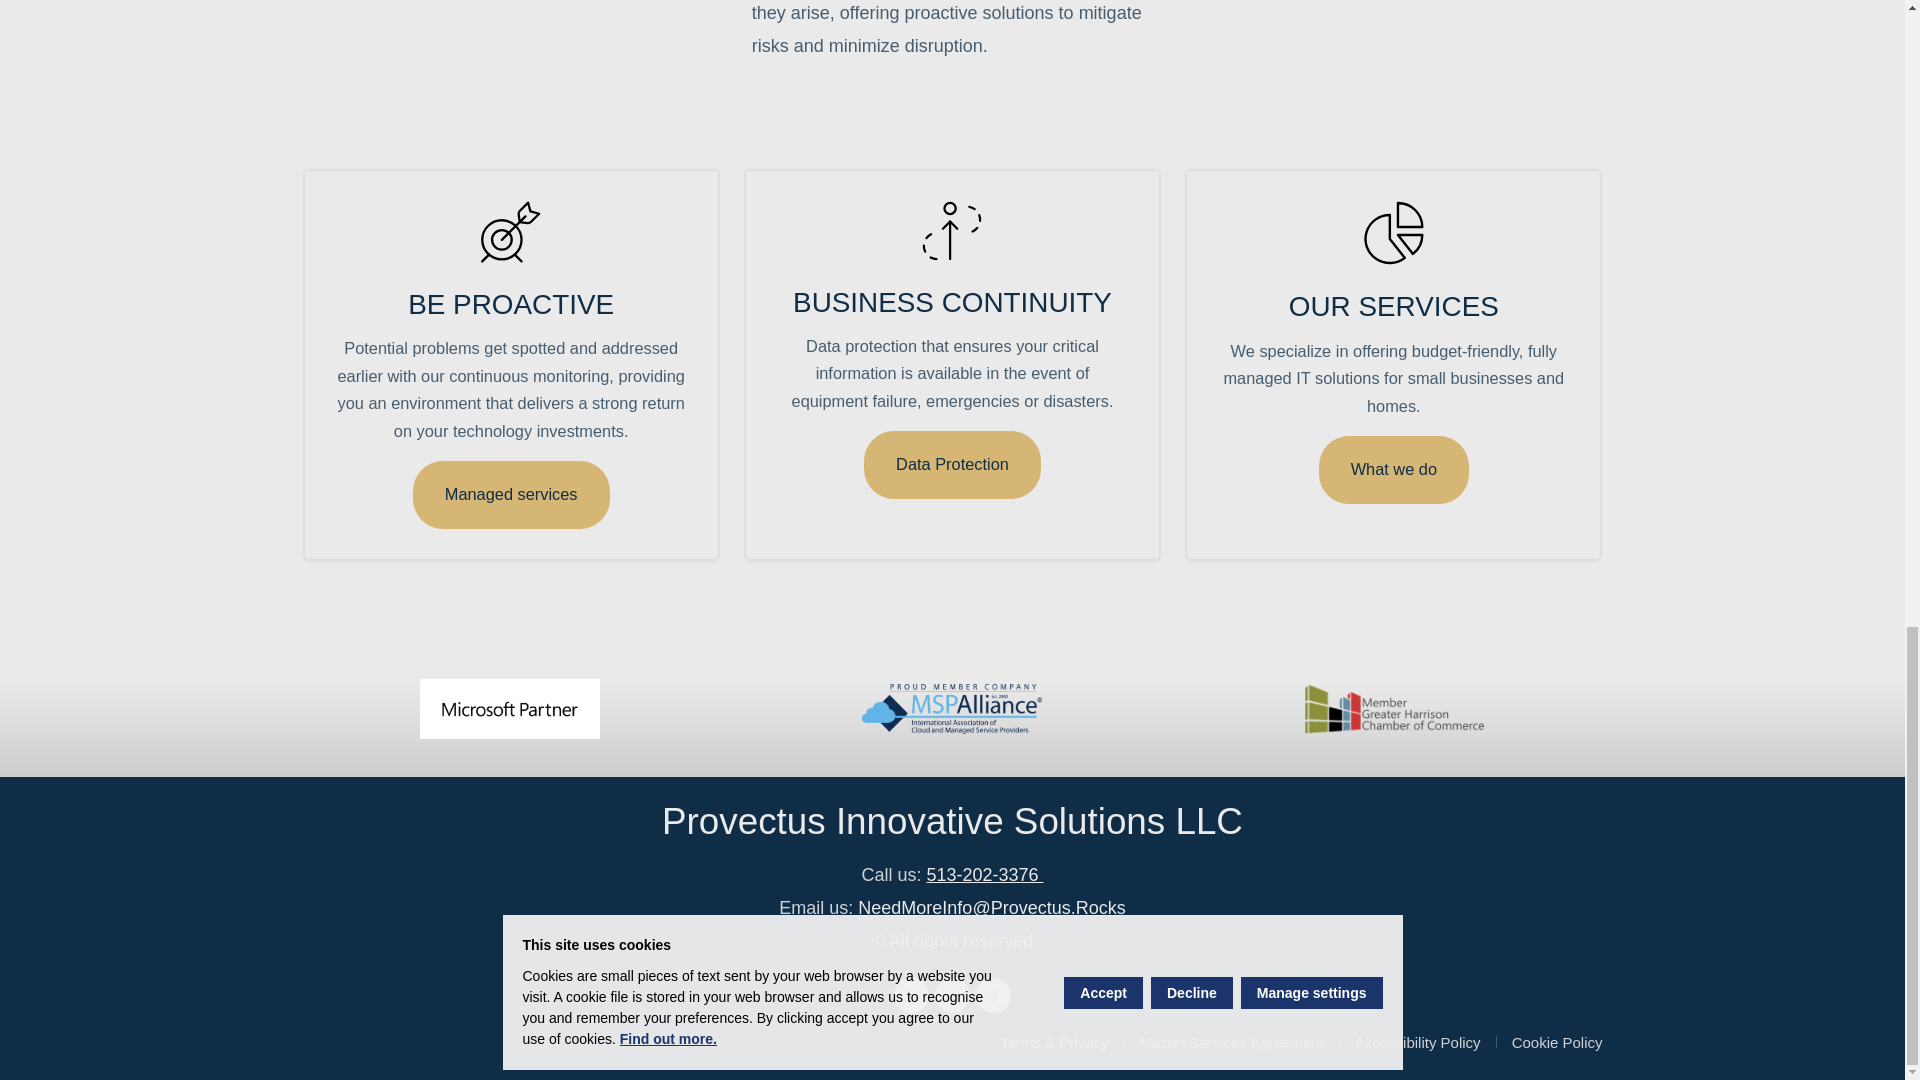  Describe the element at coordinates (952, 464) in the screenshot. I see `Data Protection` at that location.